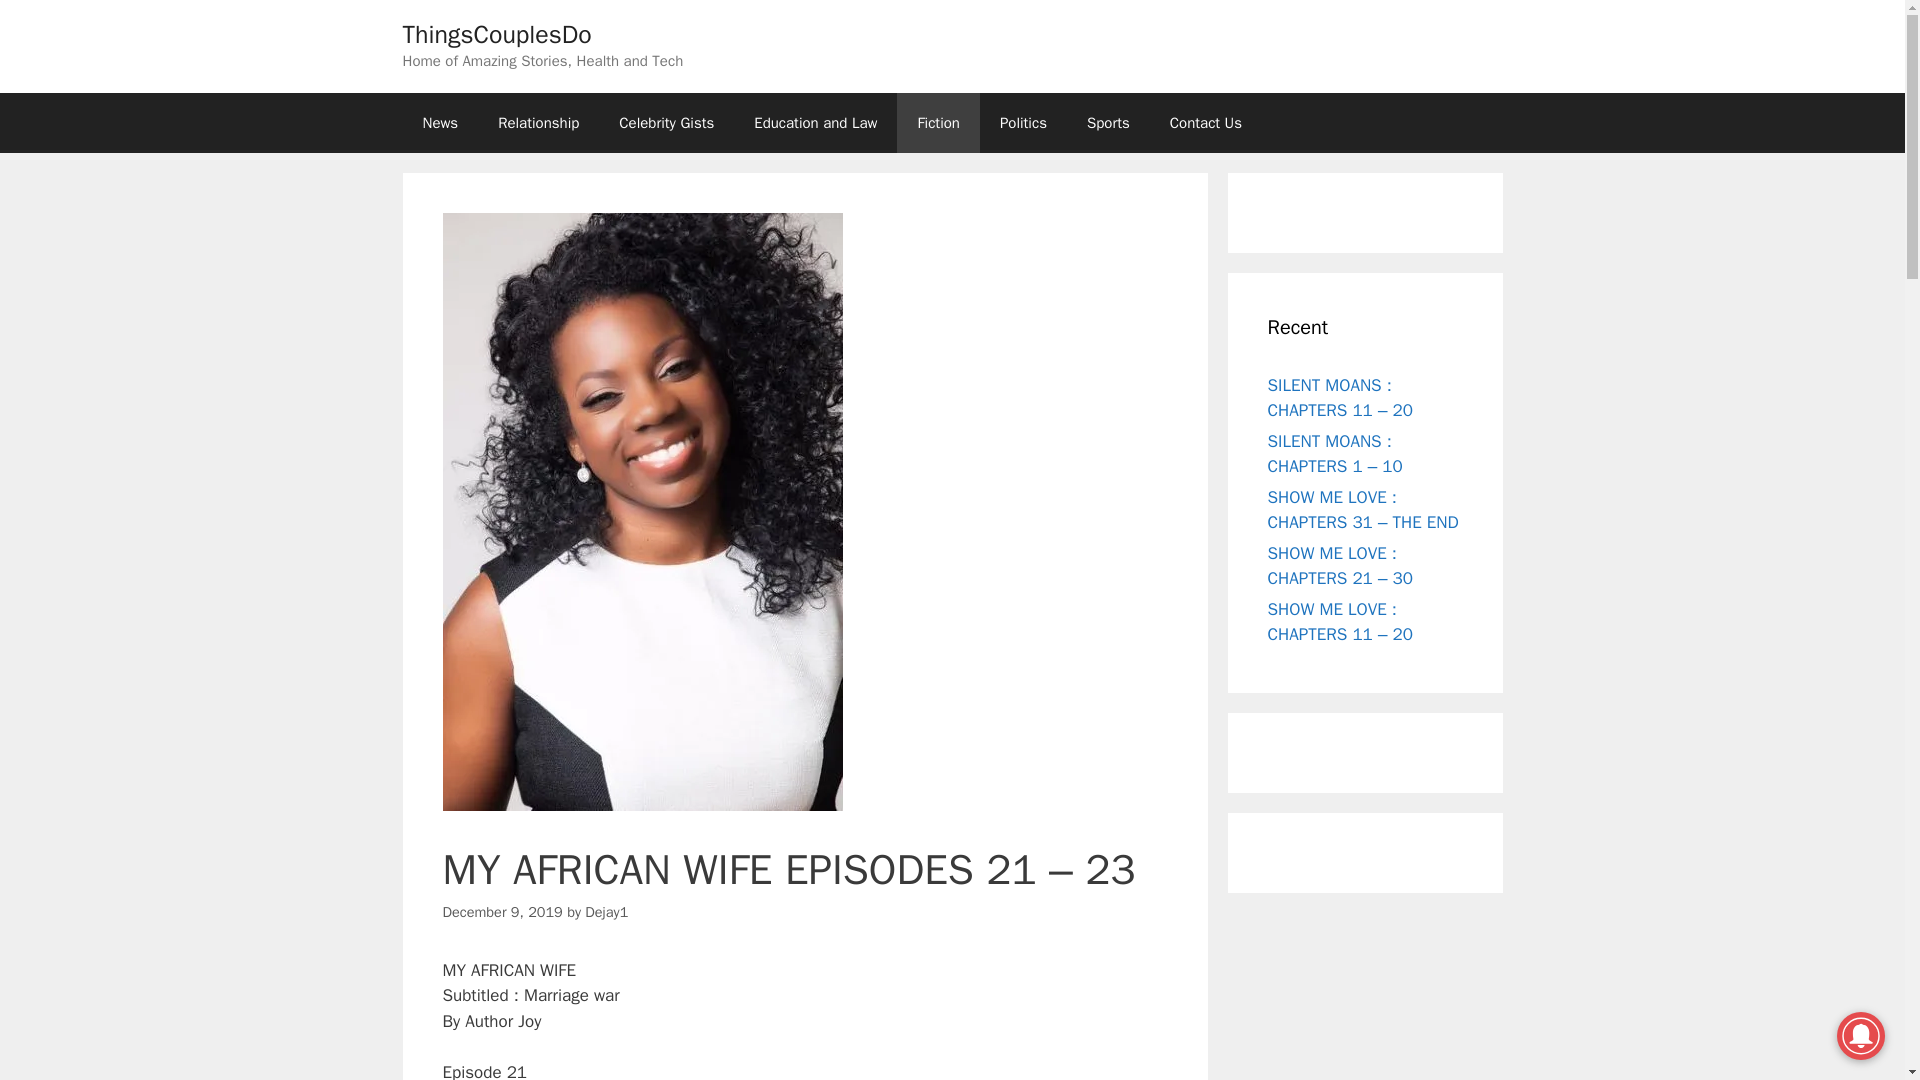  Describe the element at coordinates (938, 122) in the screenshot. I see `Fiction` at that location.